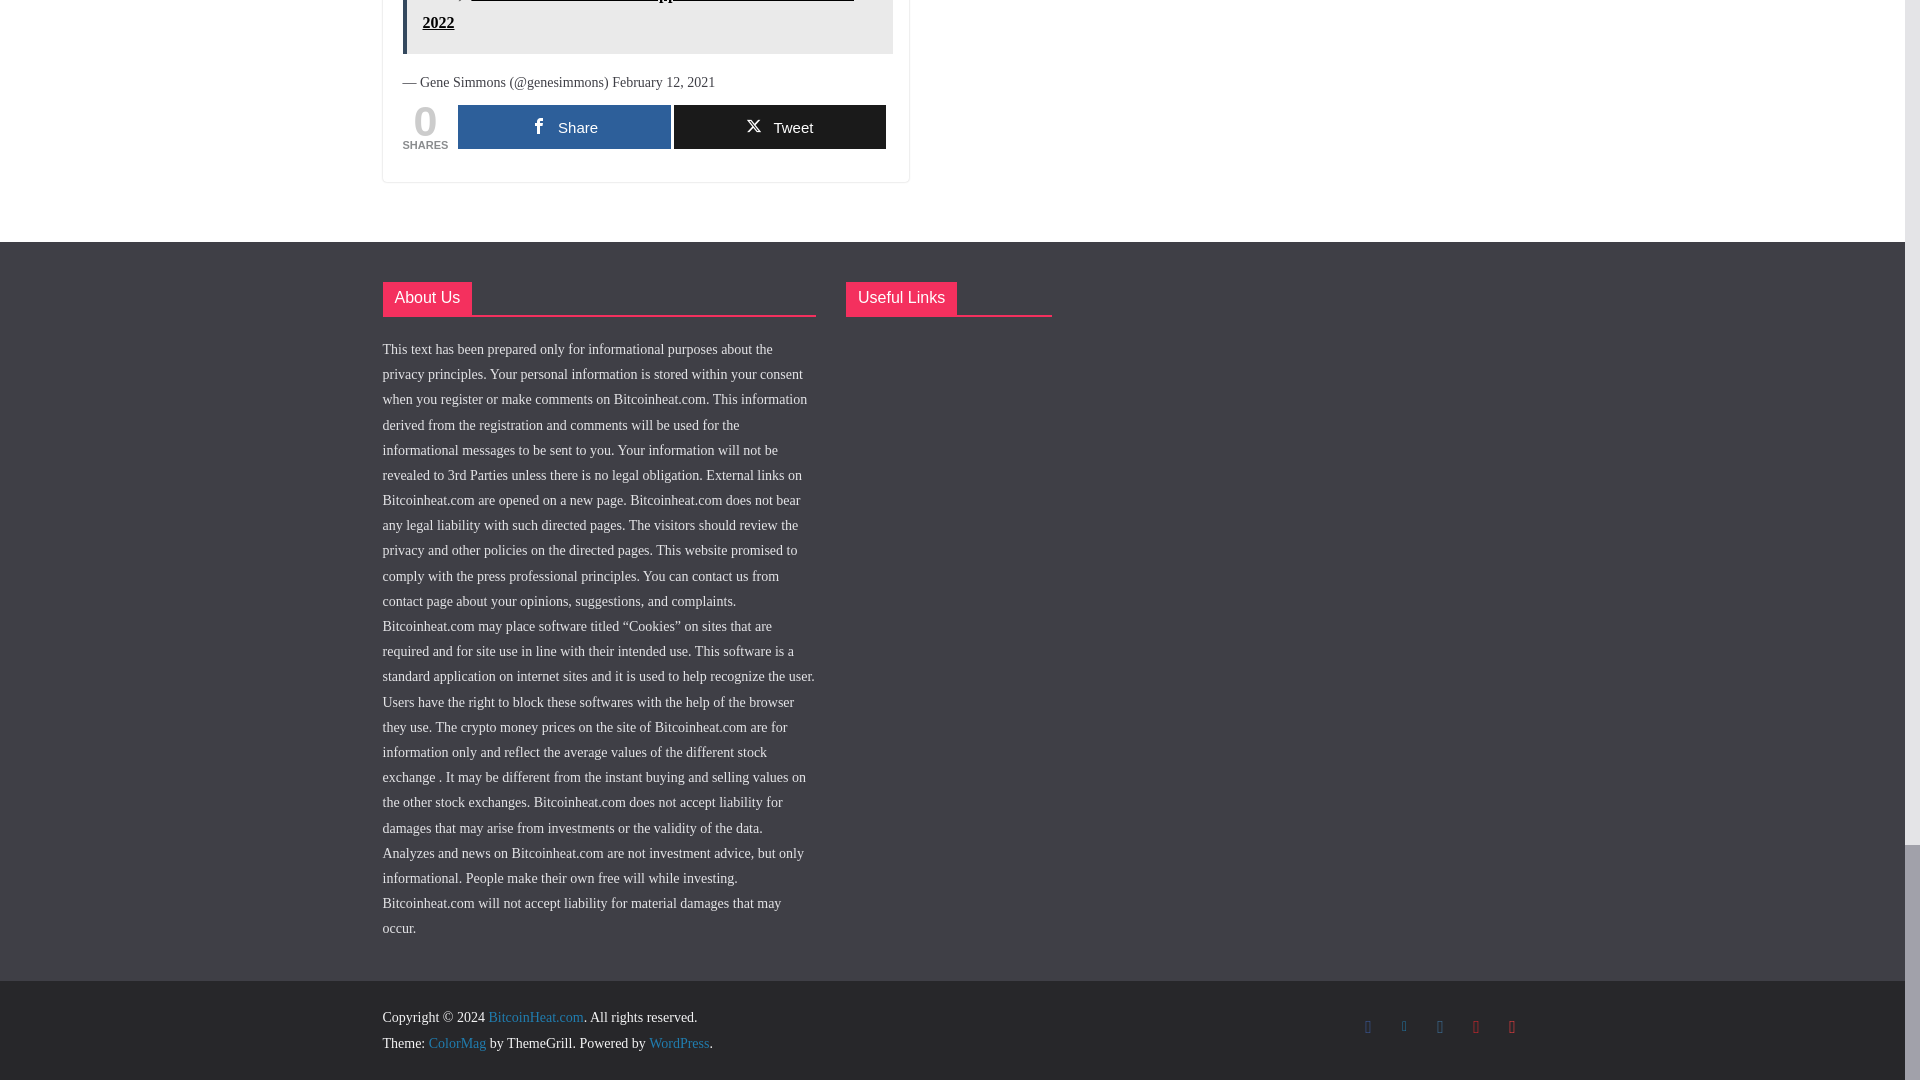 The image size is (1920, 1080). Describe the element at coordinates (564, 126) in the screenshot. I see `Share` at that location.